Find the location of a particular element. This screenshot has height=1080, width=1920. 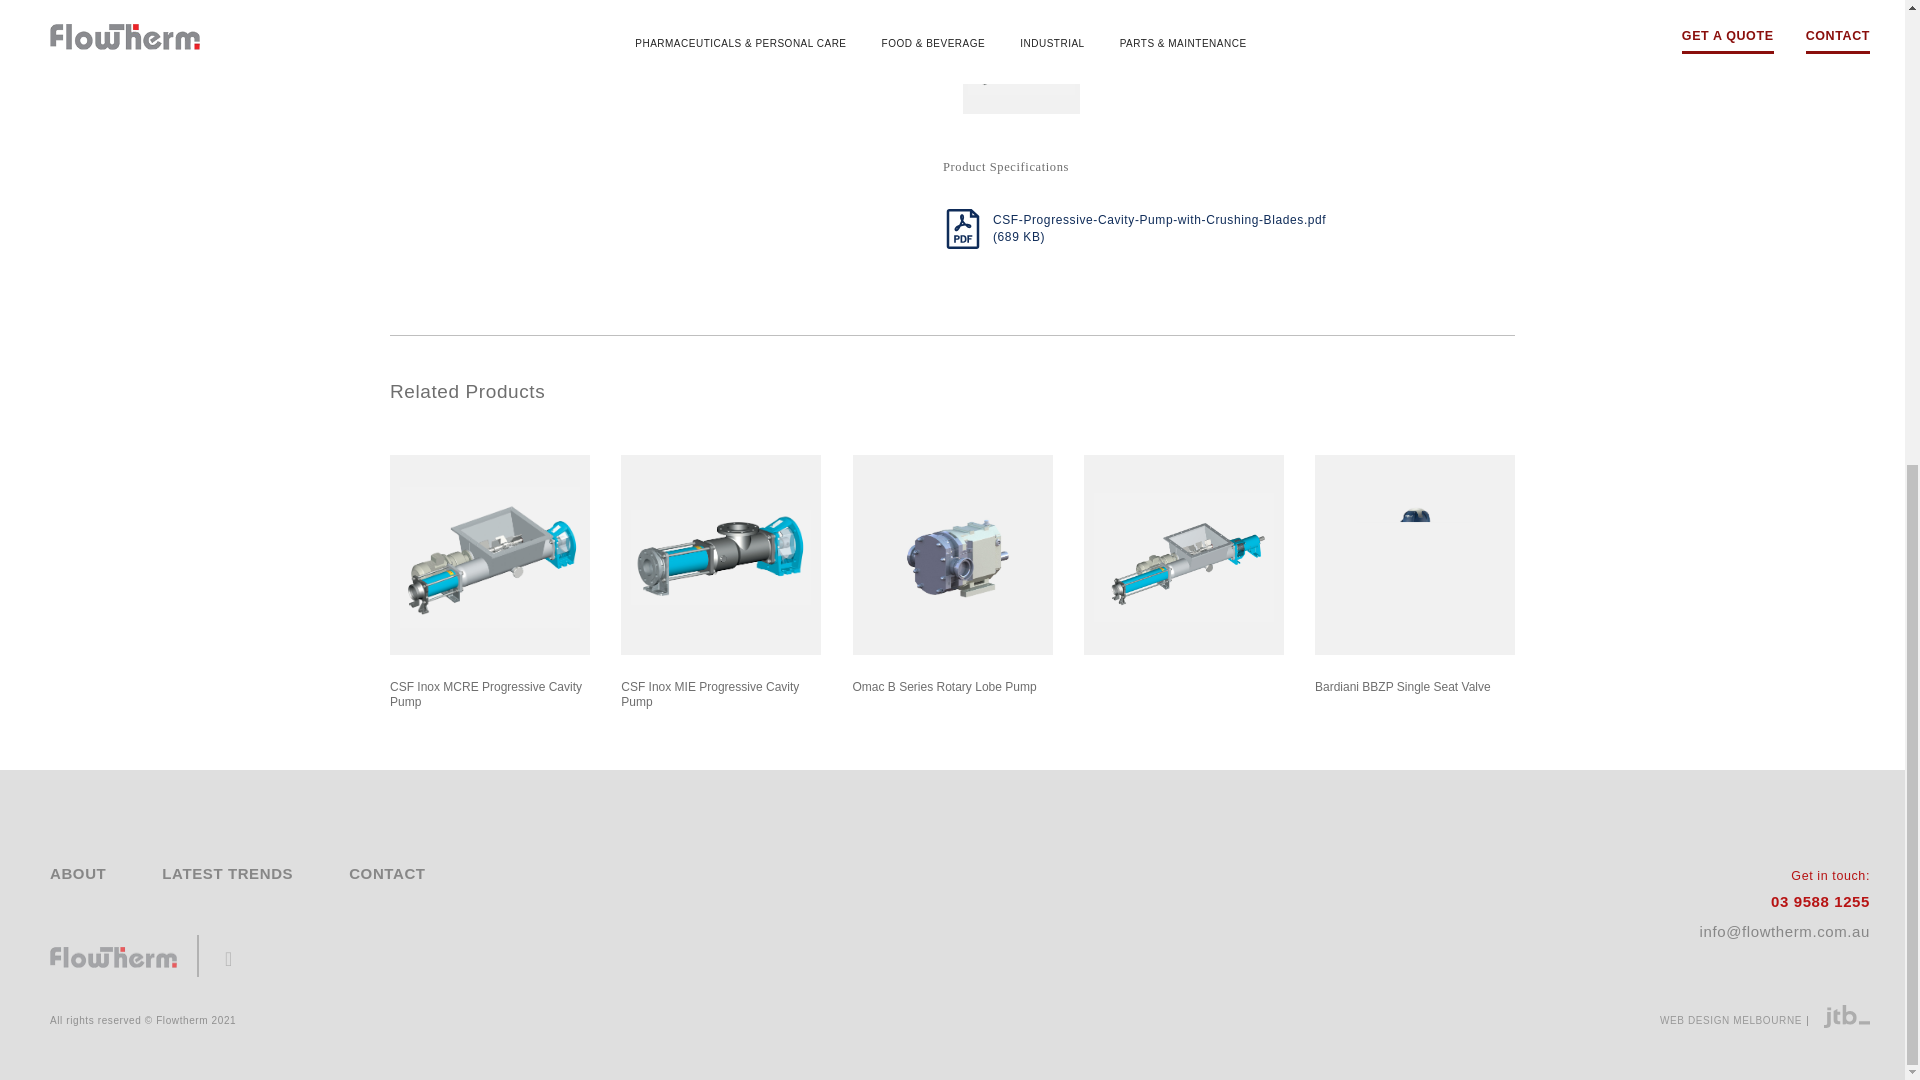

Bardiani BBZP Single Seat Valve is located at coordinates (1414, 554).